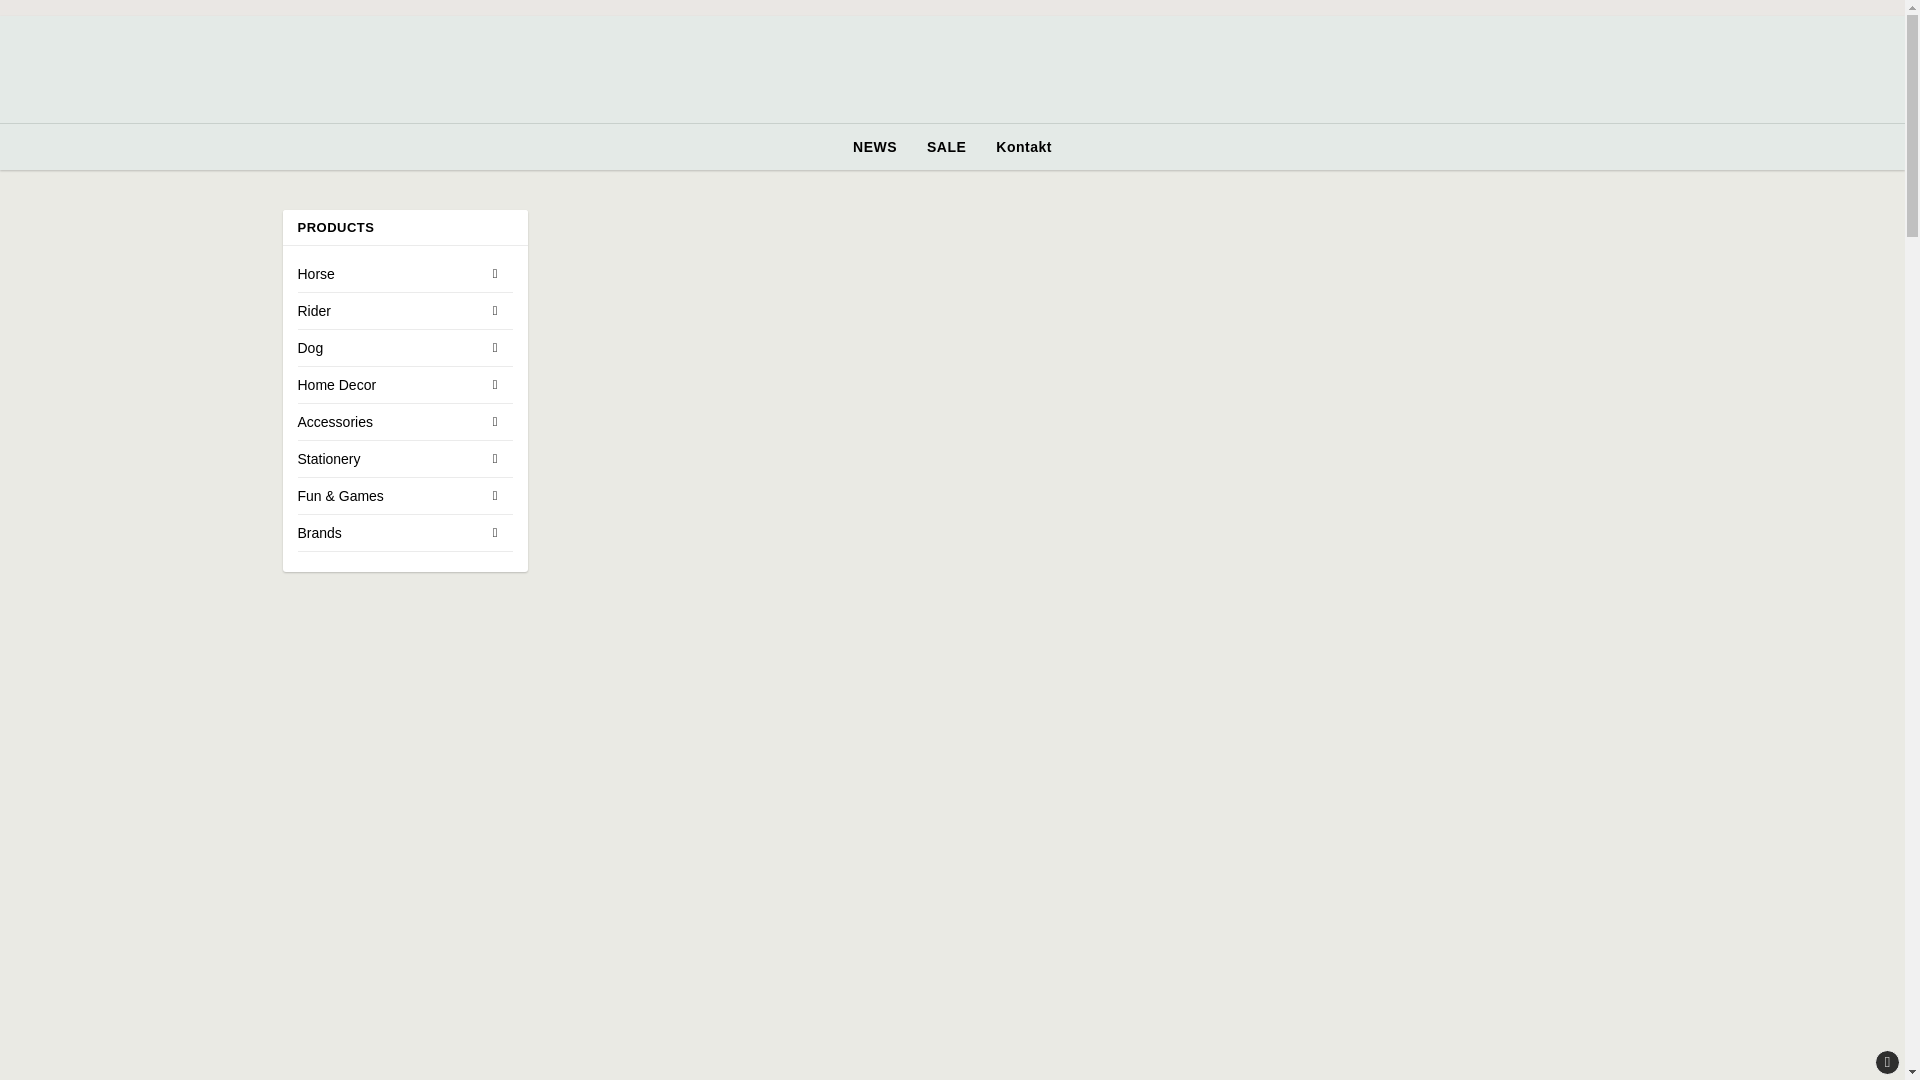 This screenshot has height=1080, width=1920. Describe the element at coordinates (388, 532) in the screenshot. I see `Brands` at that location.